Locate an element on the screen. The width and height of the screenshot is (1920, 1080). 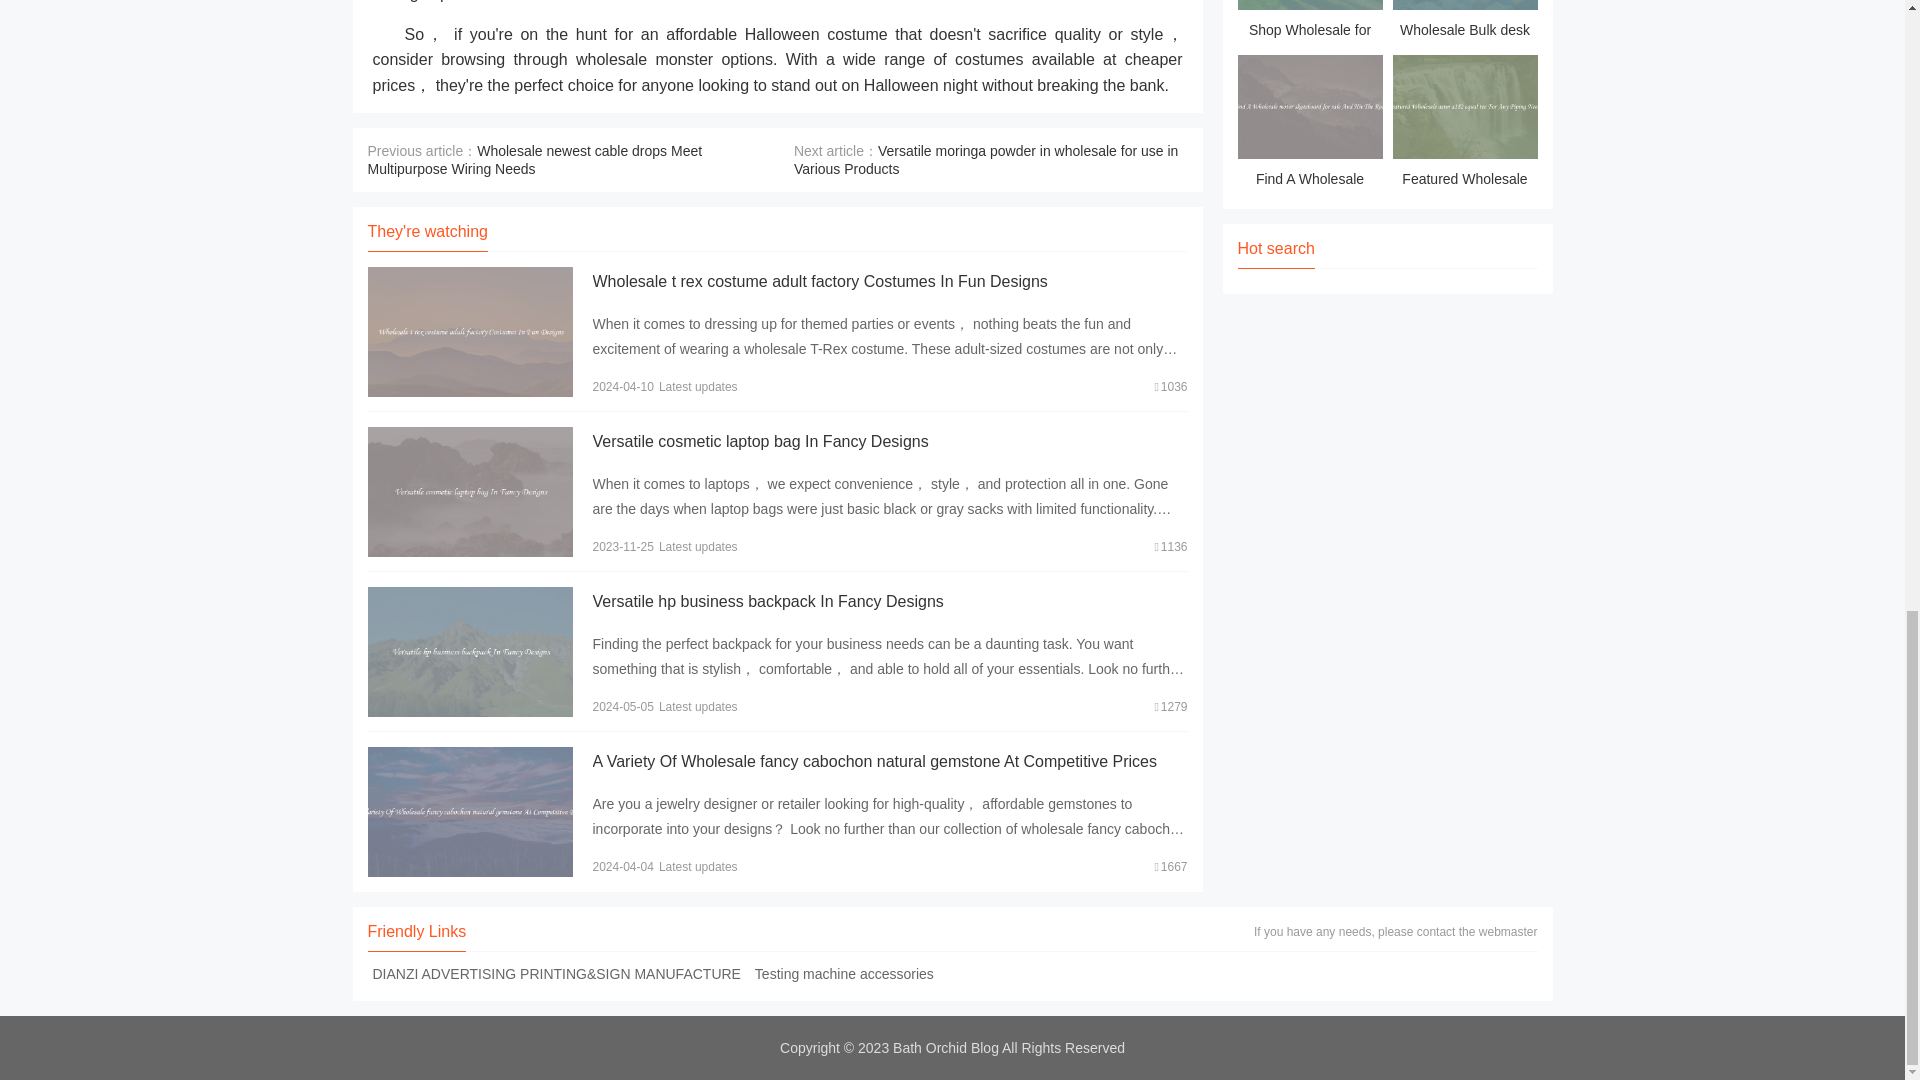
Testing machine accessories is located at coordinates (844, 973).